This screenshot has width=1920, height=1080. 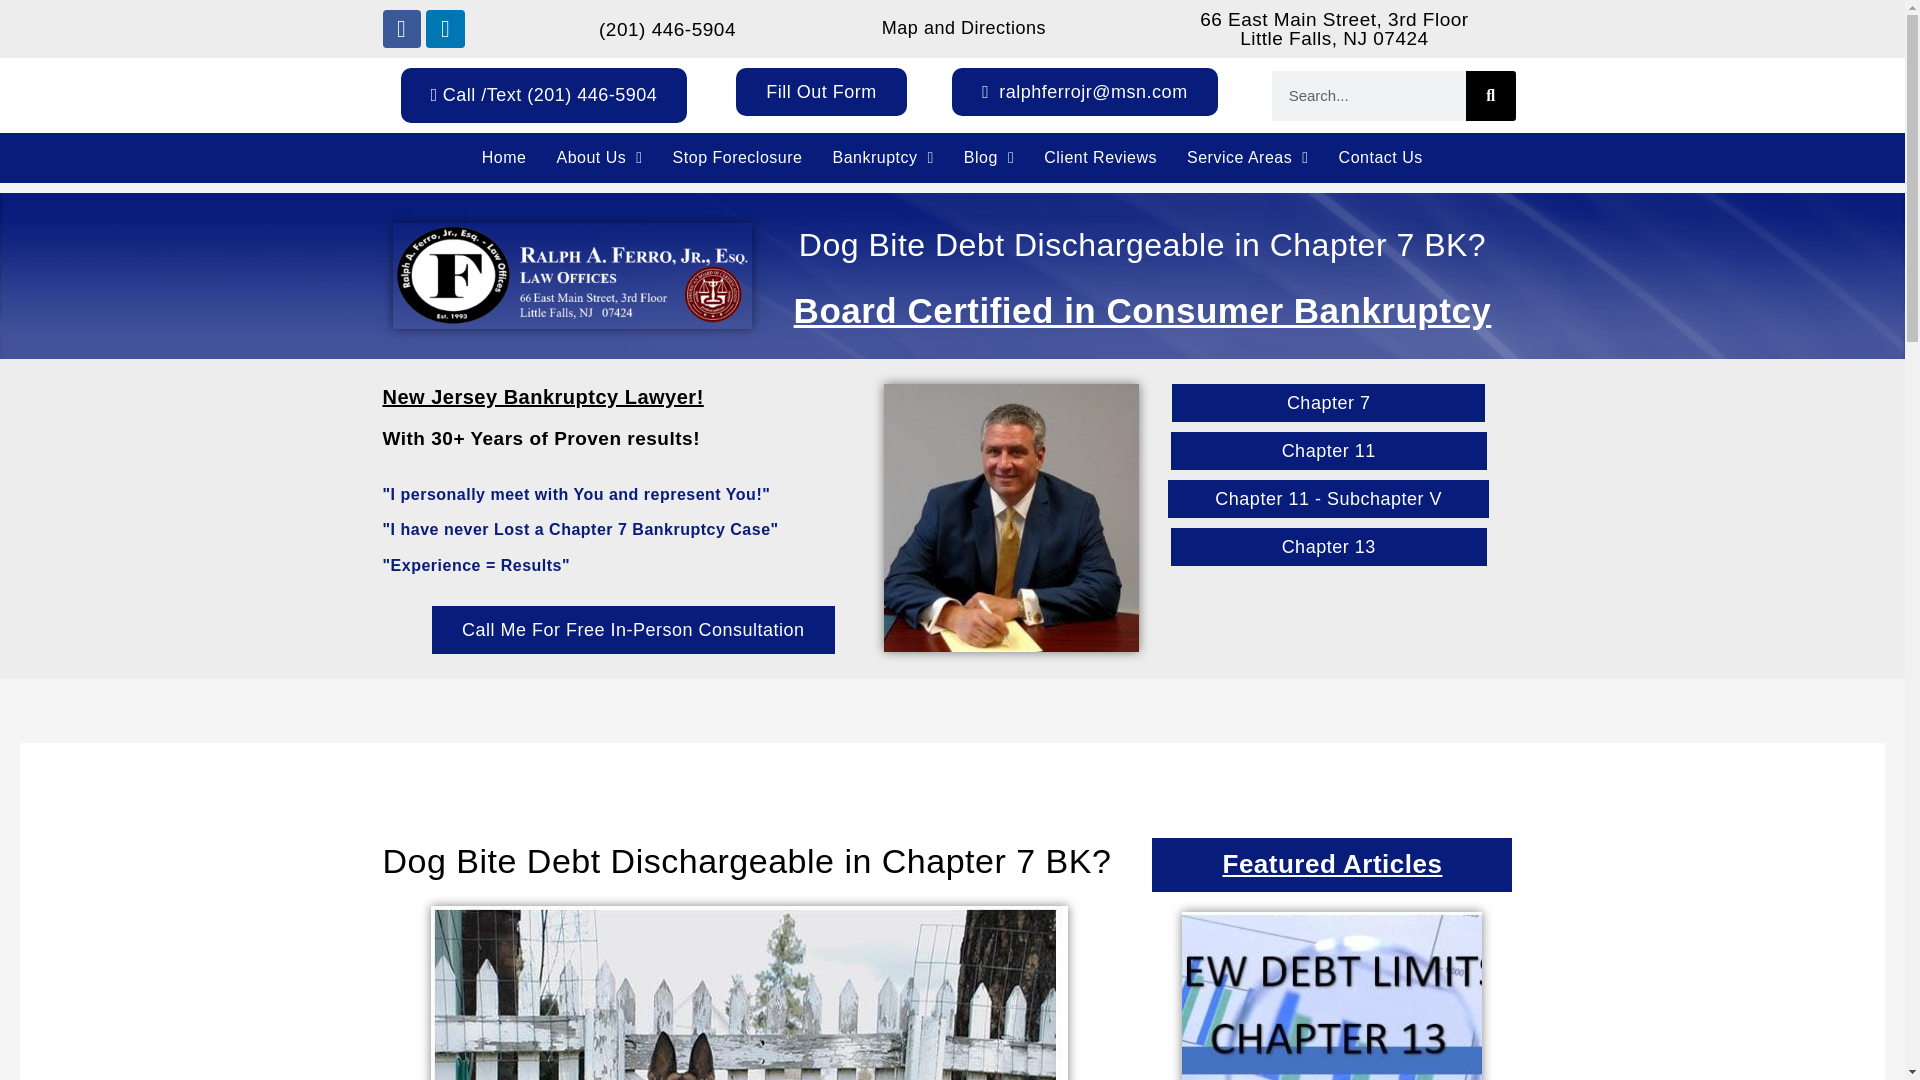 What do you see at coordinates (820, 92) in the screenshot?
I see `Fill Out Form` at bounding box center [820, 92].